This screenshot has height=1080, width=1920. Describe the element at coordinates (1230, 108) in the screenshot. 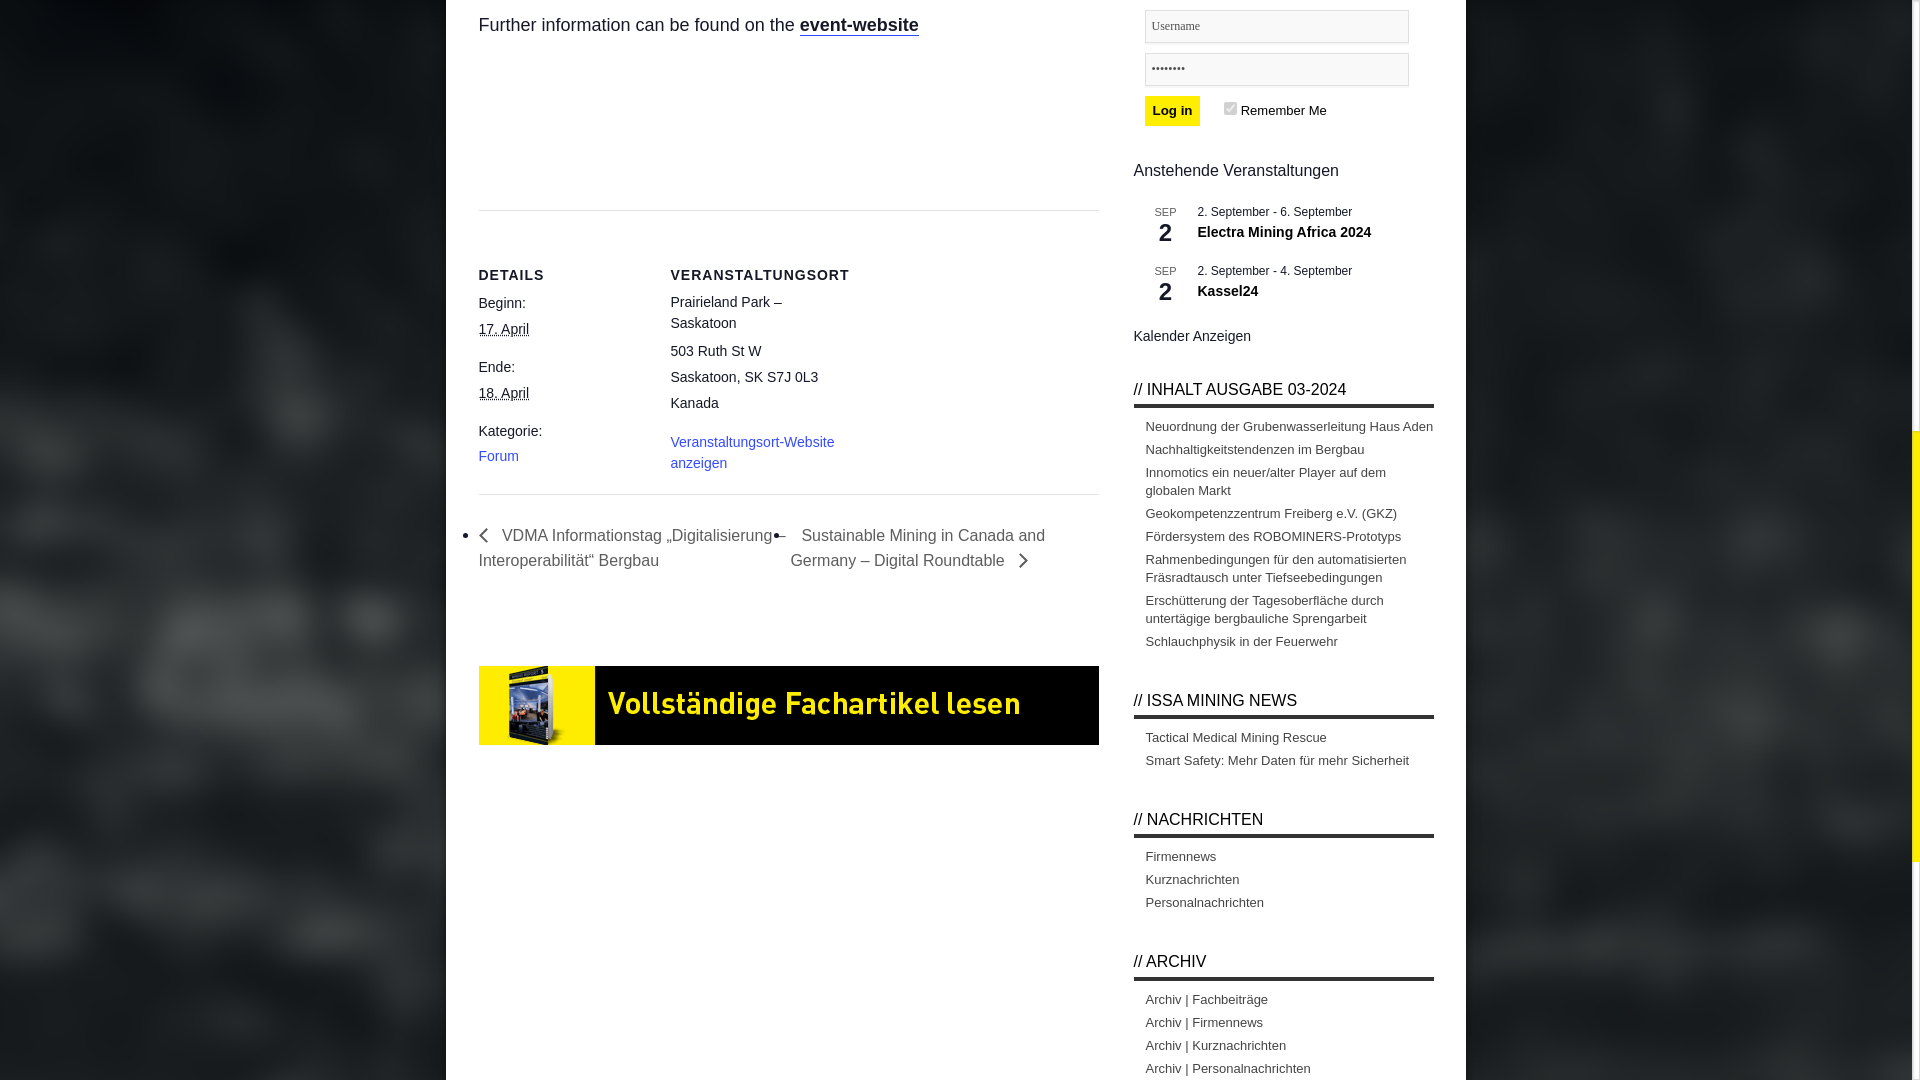

I see `forever` at that location.